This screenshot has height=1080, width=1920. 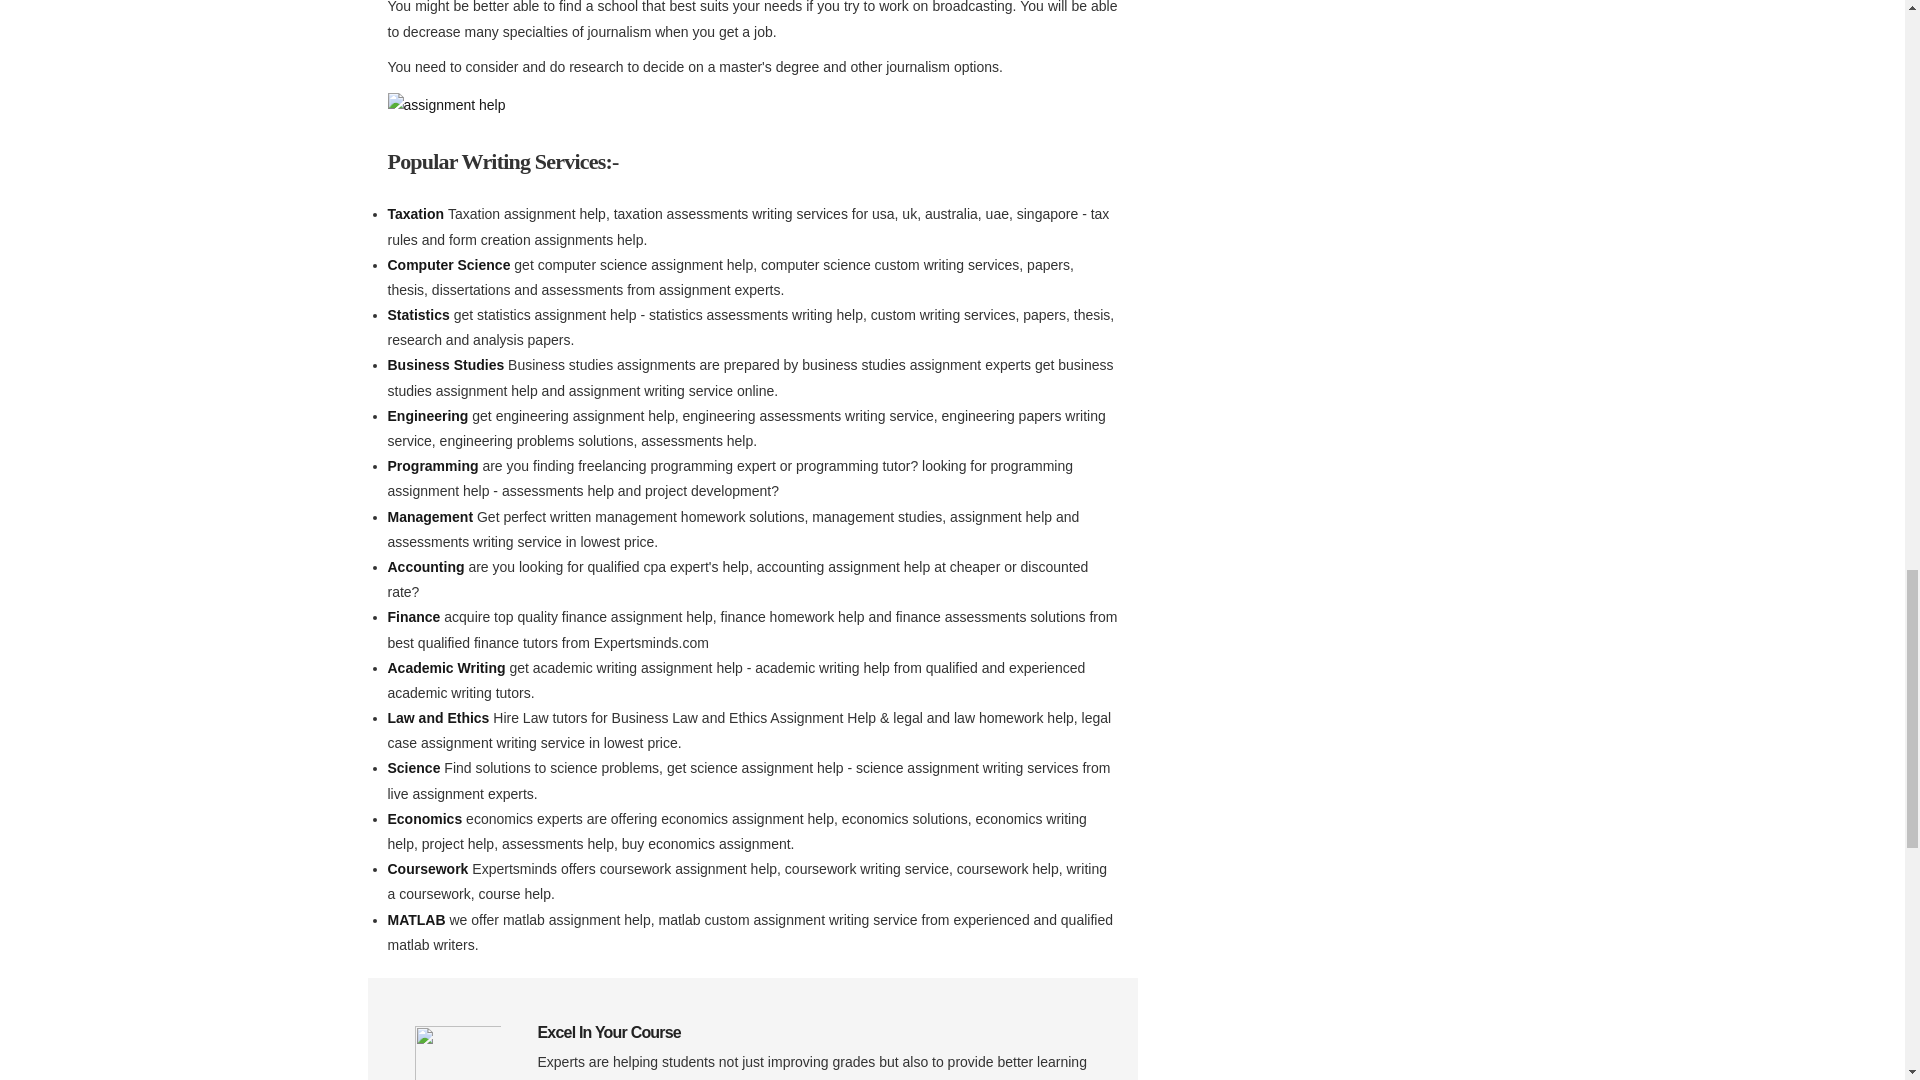 What do you see at coordinates (430, 868) in the screenshot?
I see `Coursework` at bounding box center [430, 868].